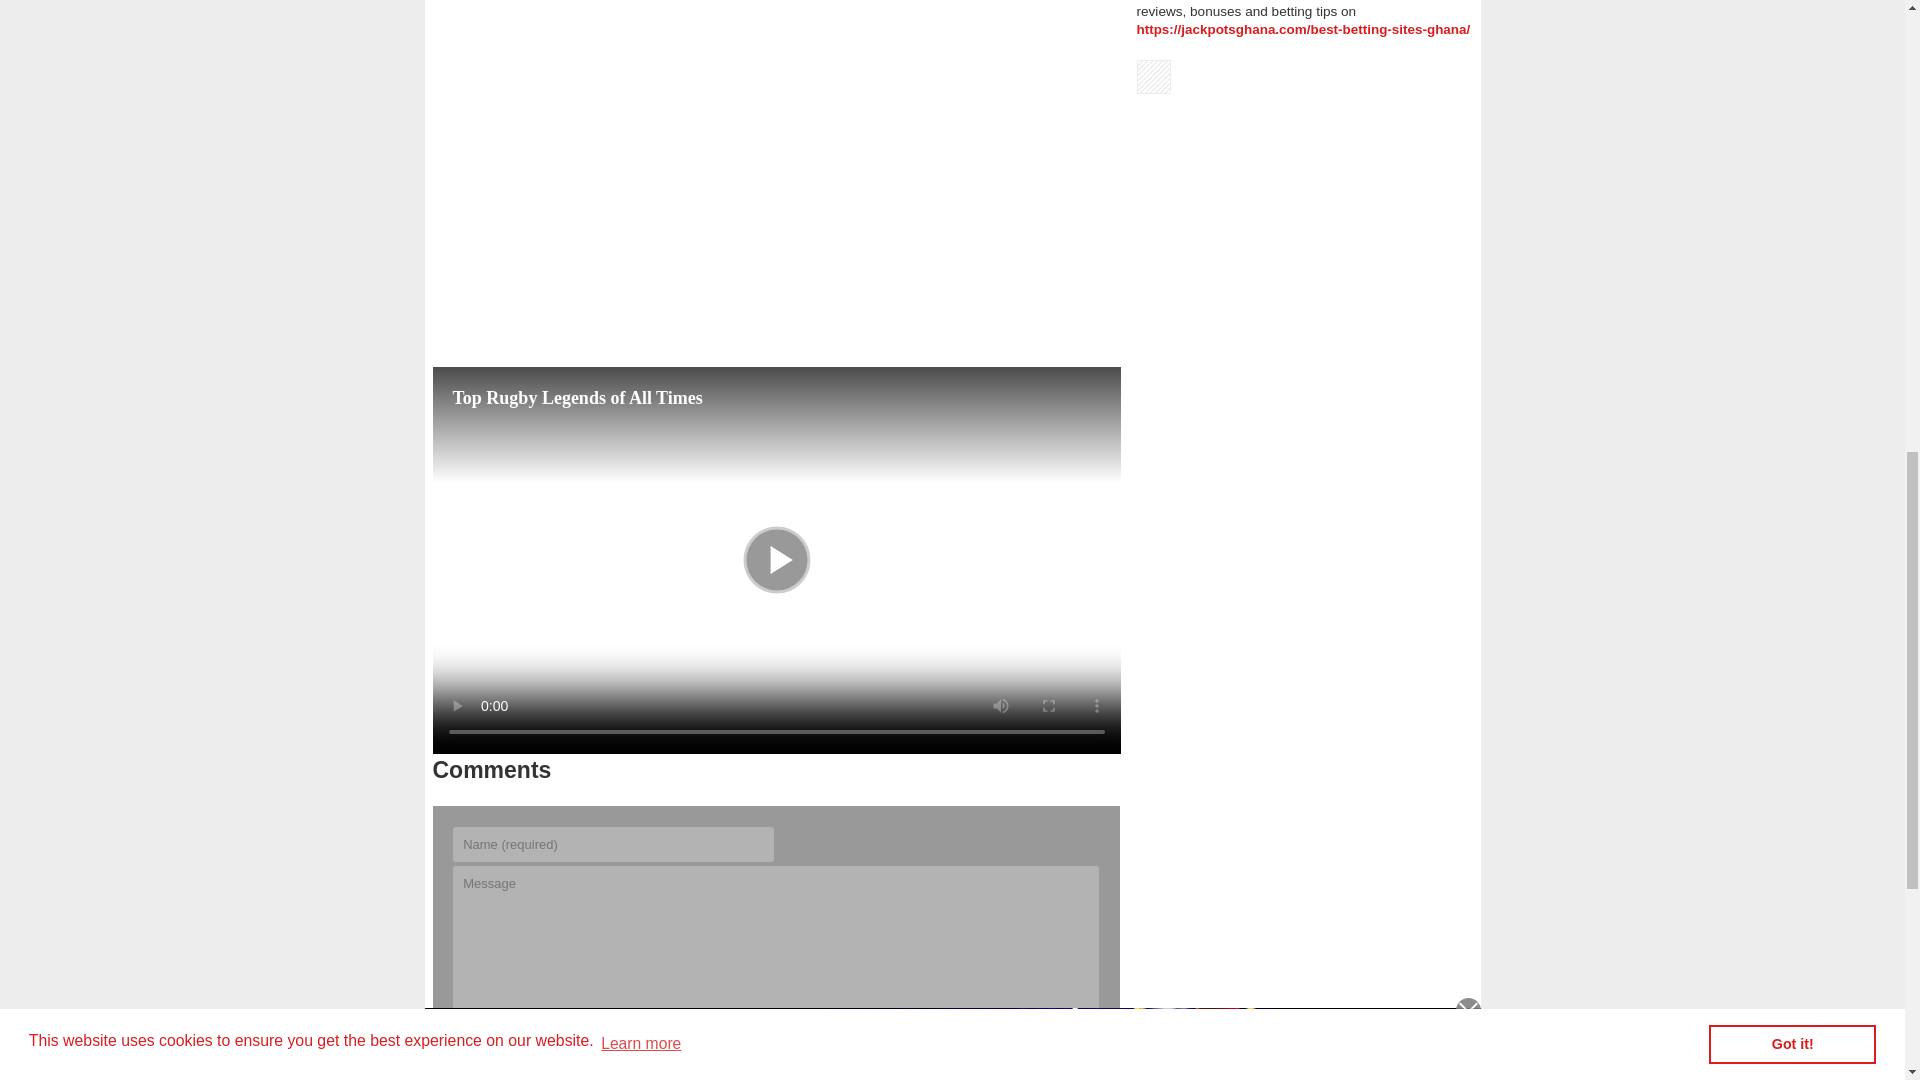  Describe the element at coordinates (1036, 1055) in the screenshot. I see `Submit Comment` at that location.